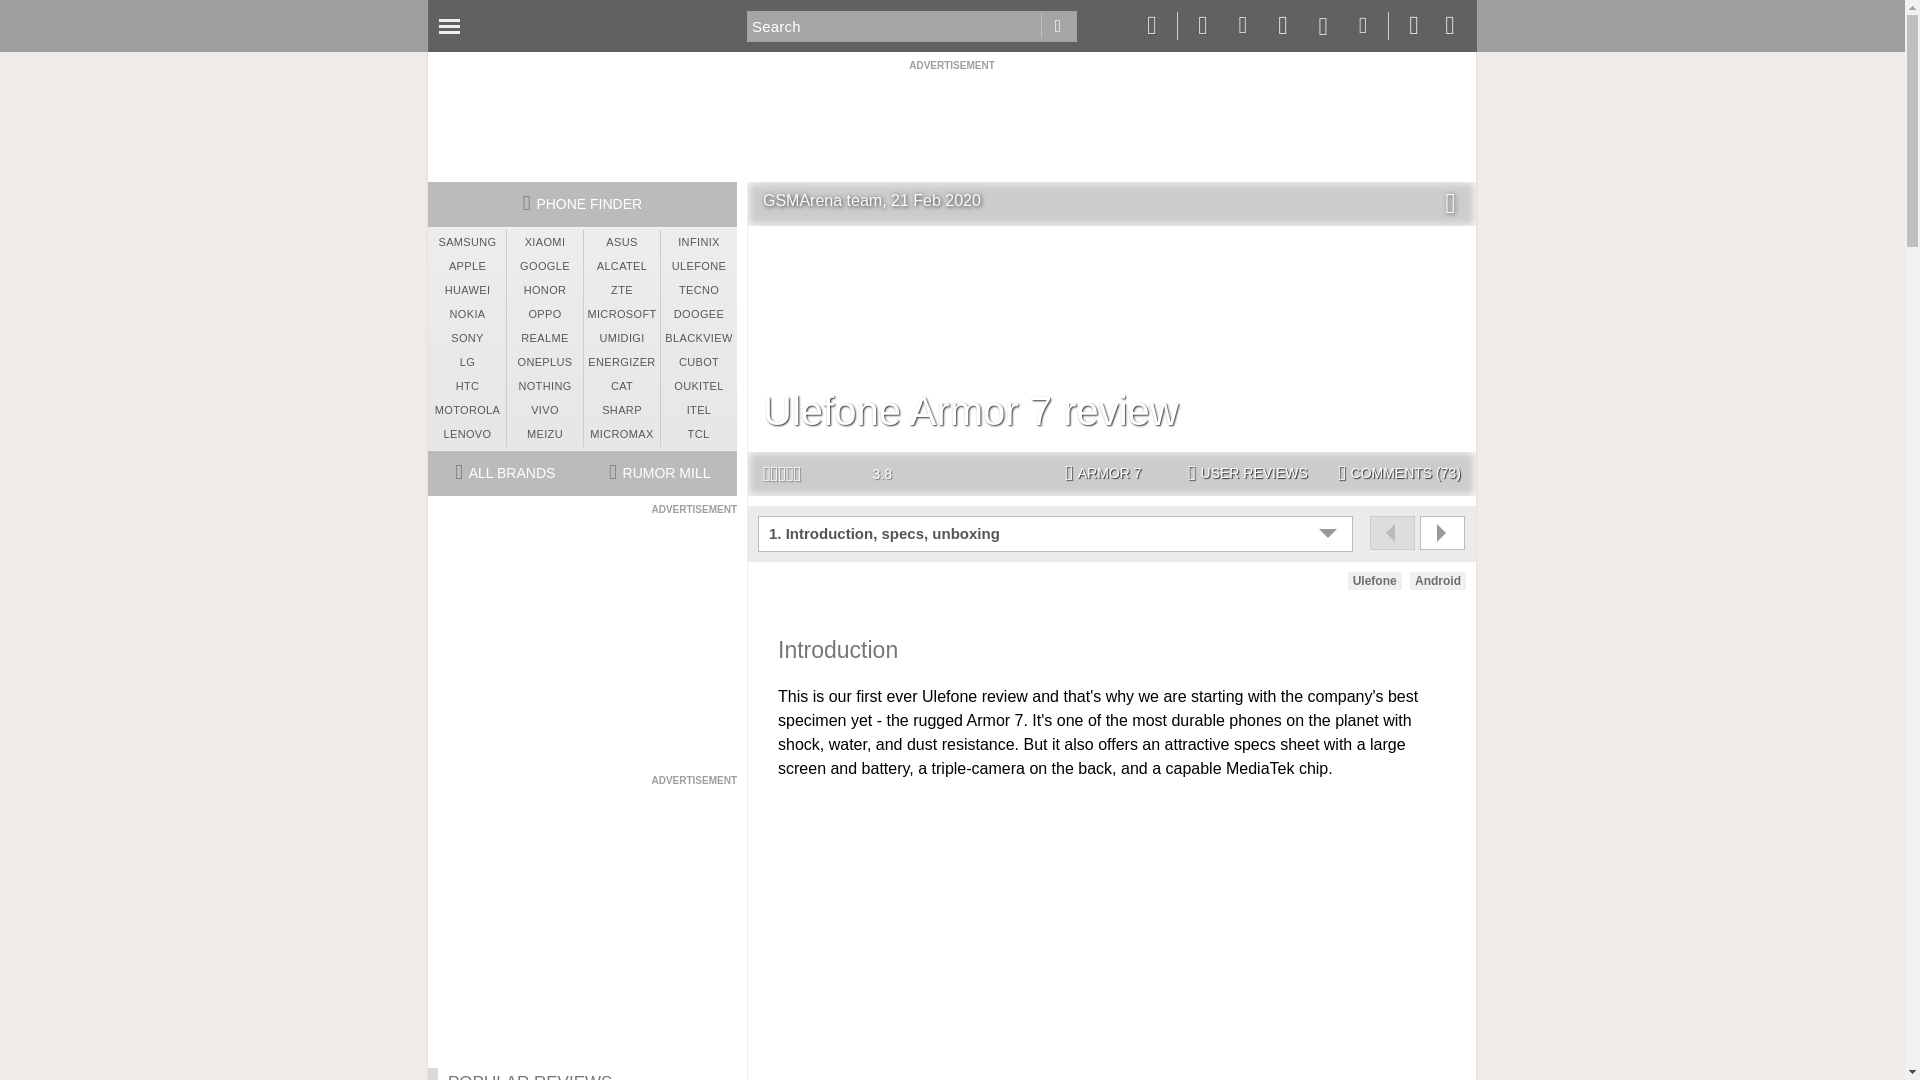 Image resolution: width=1920 pixels, height=1080 pixels. I want to click on Next page, so click(1442, 532).